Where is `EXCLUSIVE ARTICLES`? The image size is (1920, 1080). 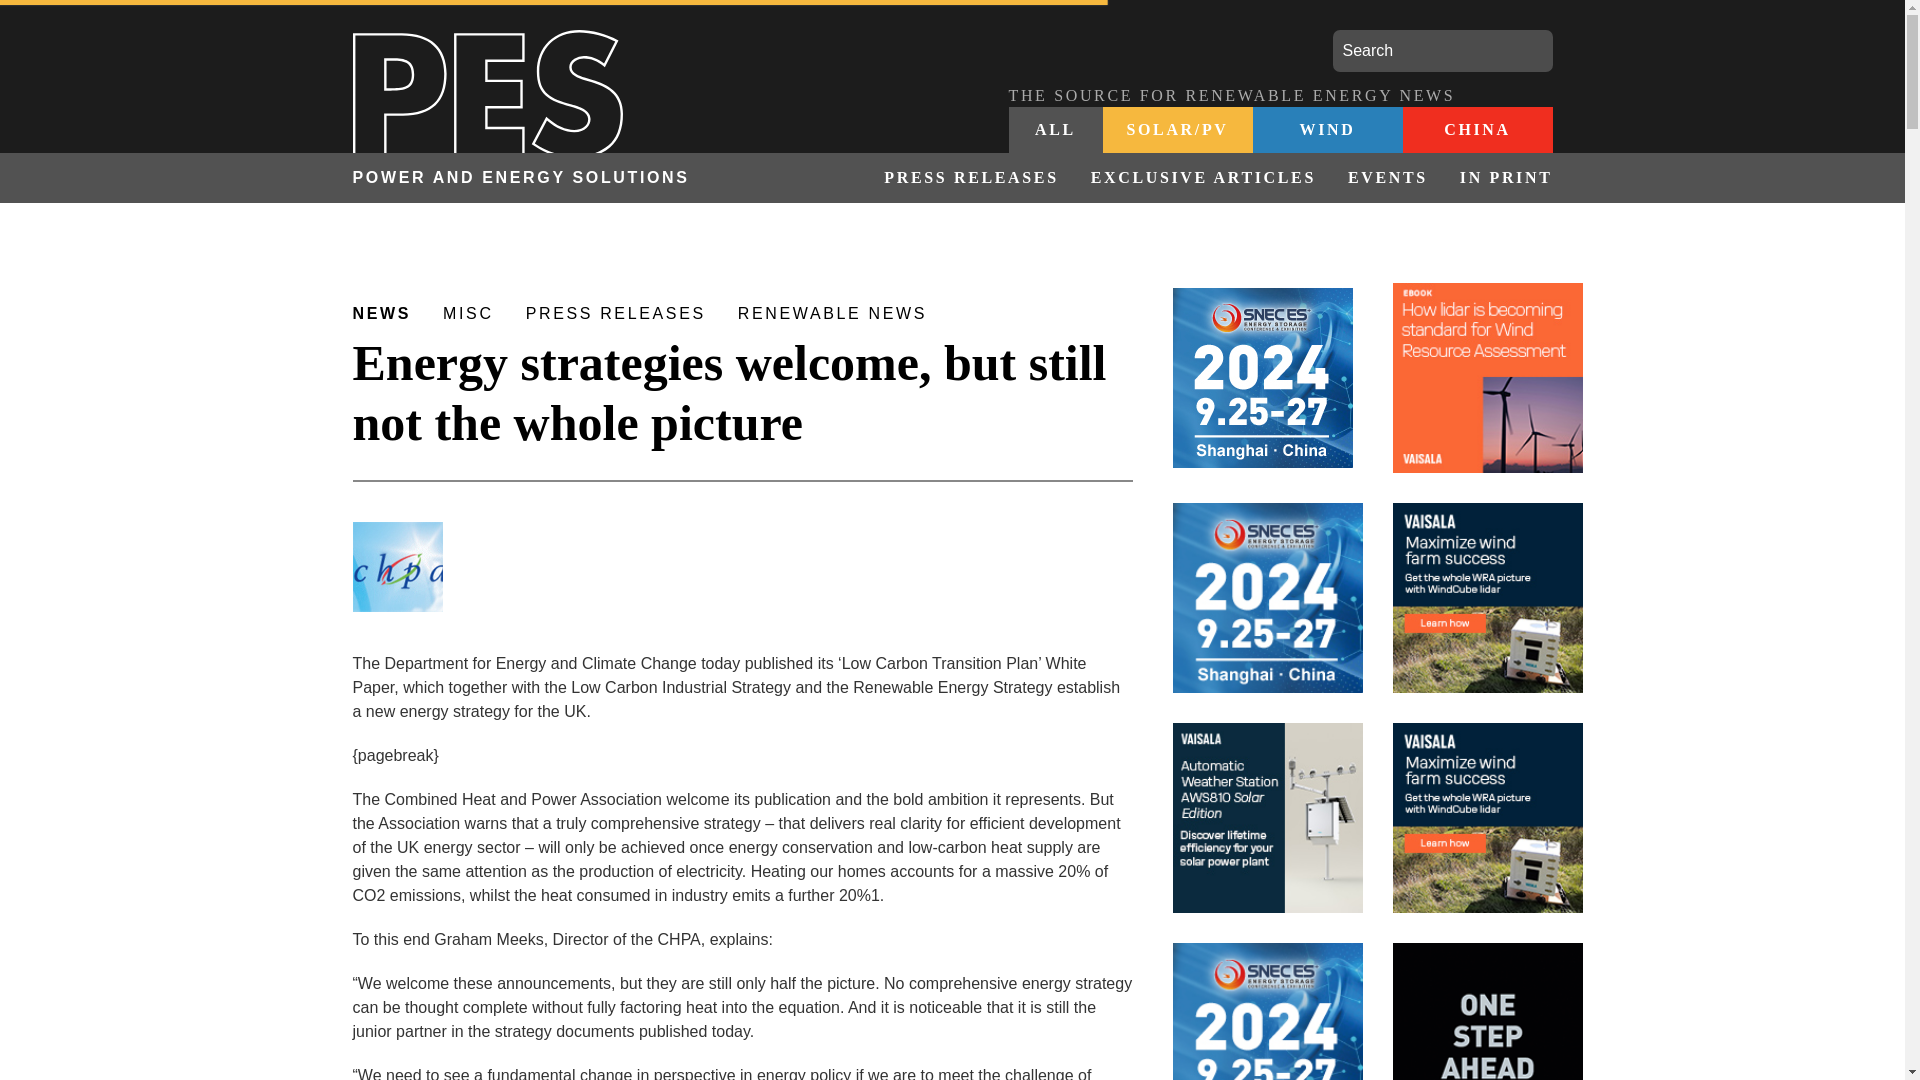 EXCLUSIVE ARTICLES is located at coordinates (1204, 178).